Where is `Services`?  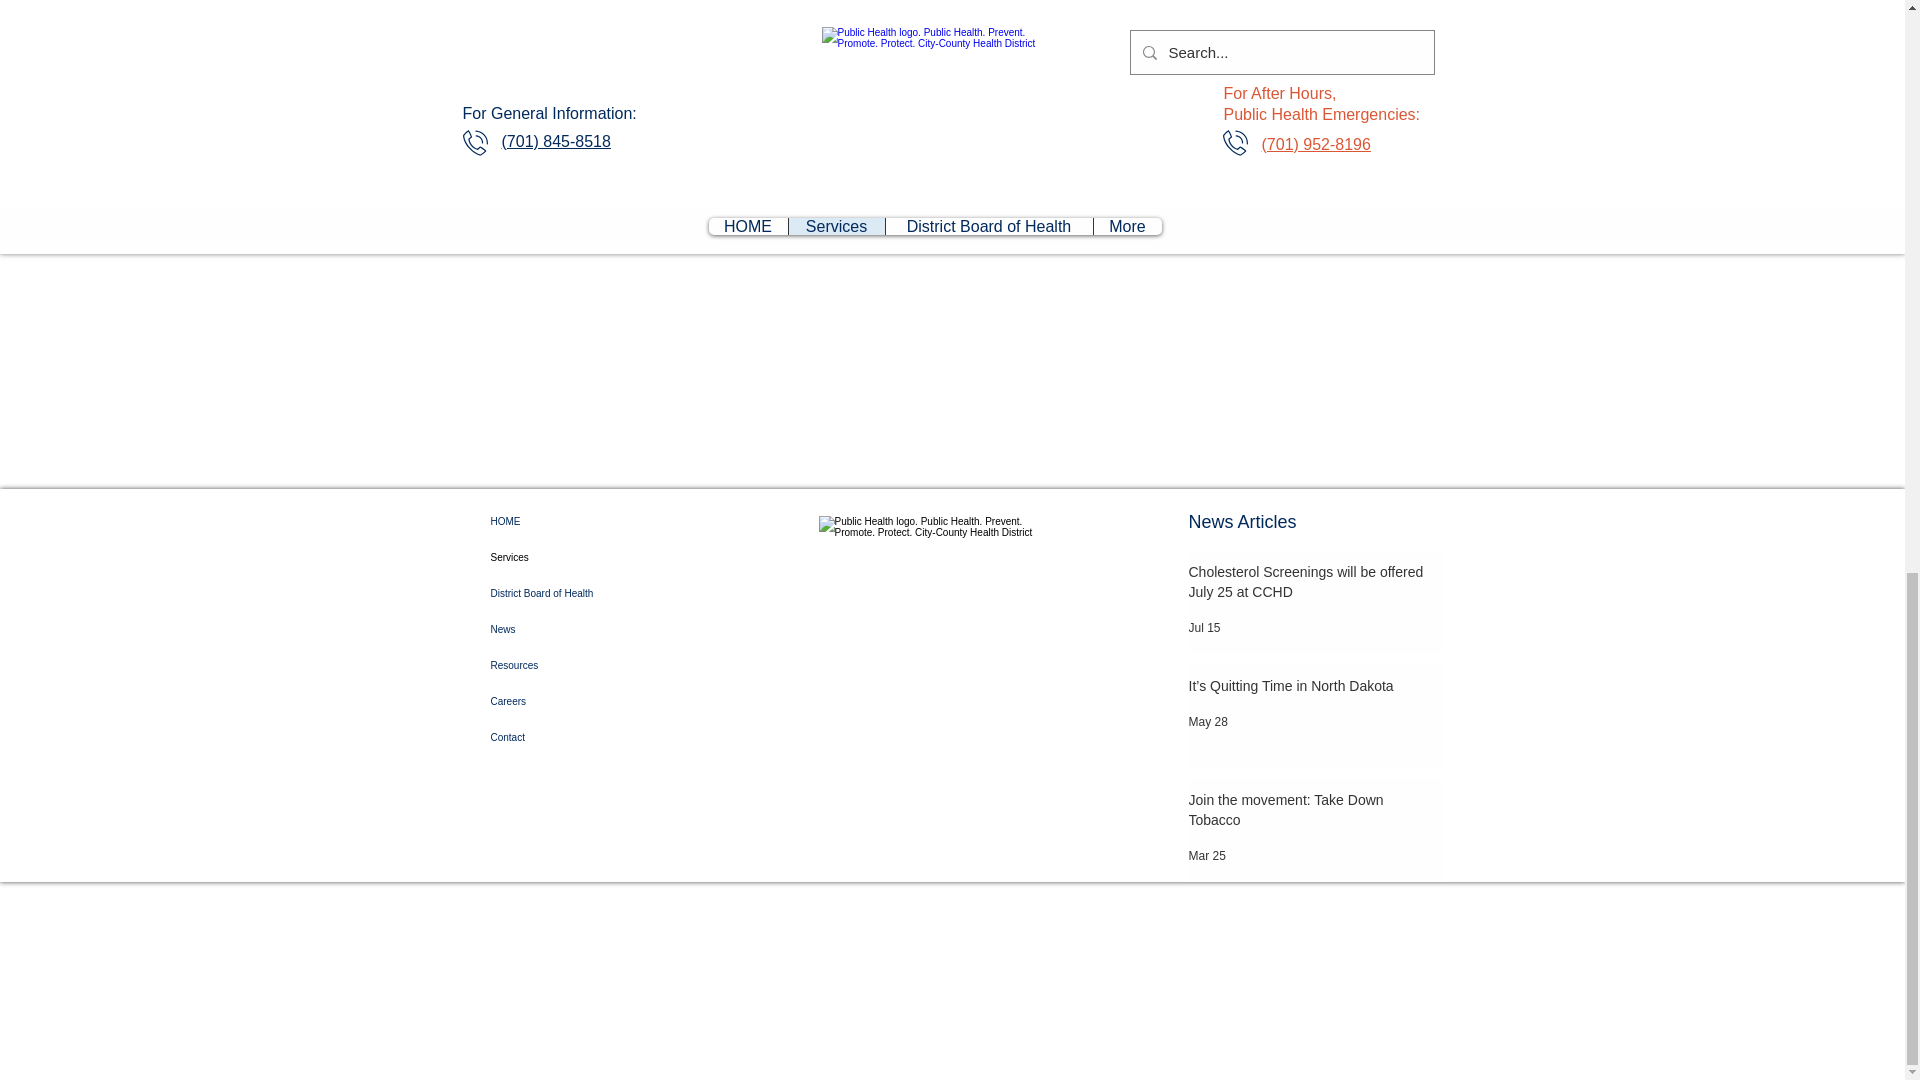
Services is located at coordinates (570, 558).